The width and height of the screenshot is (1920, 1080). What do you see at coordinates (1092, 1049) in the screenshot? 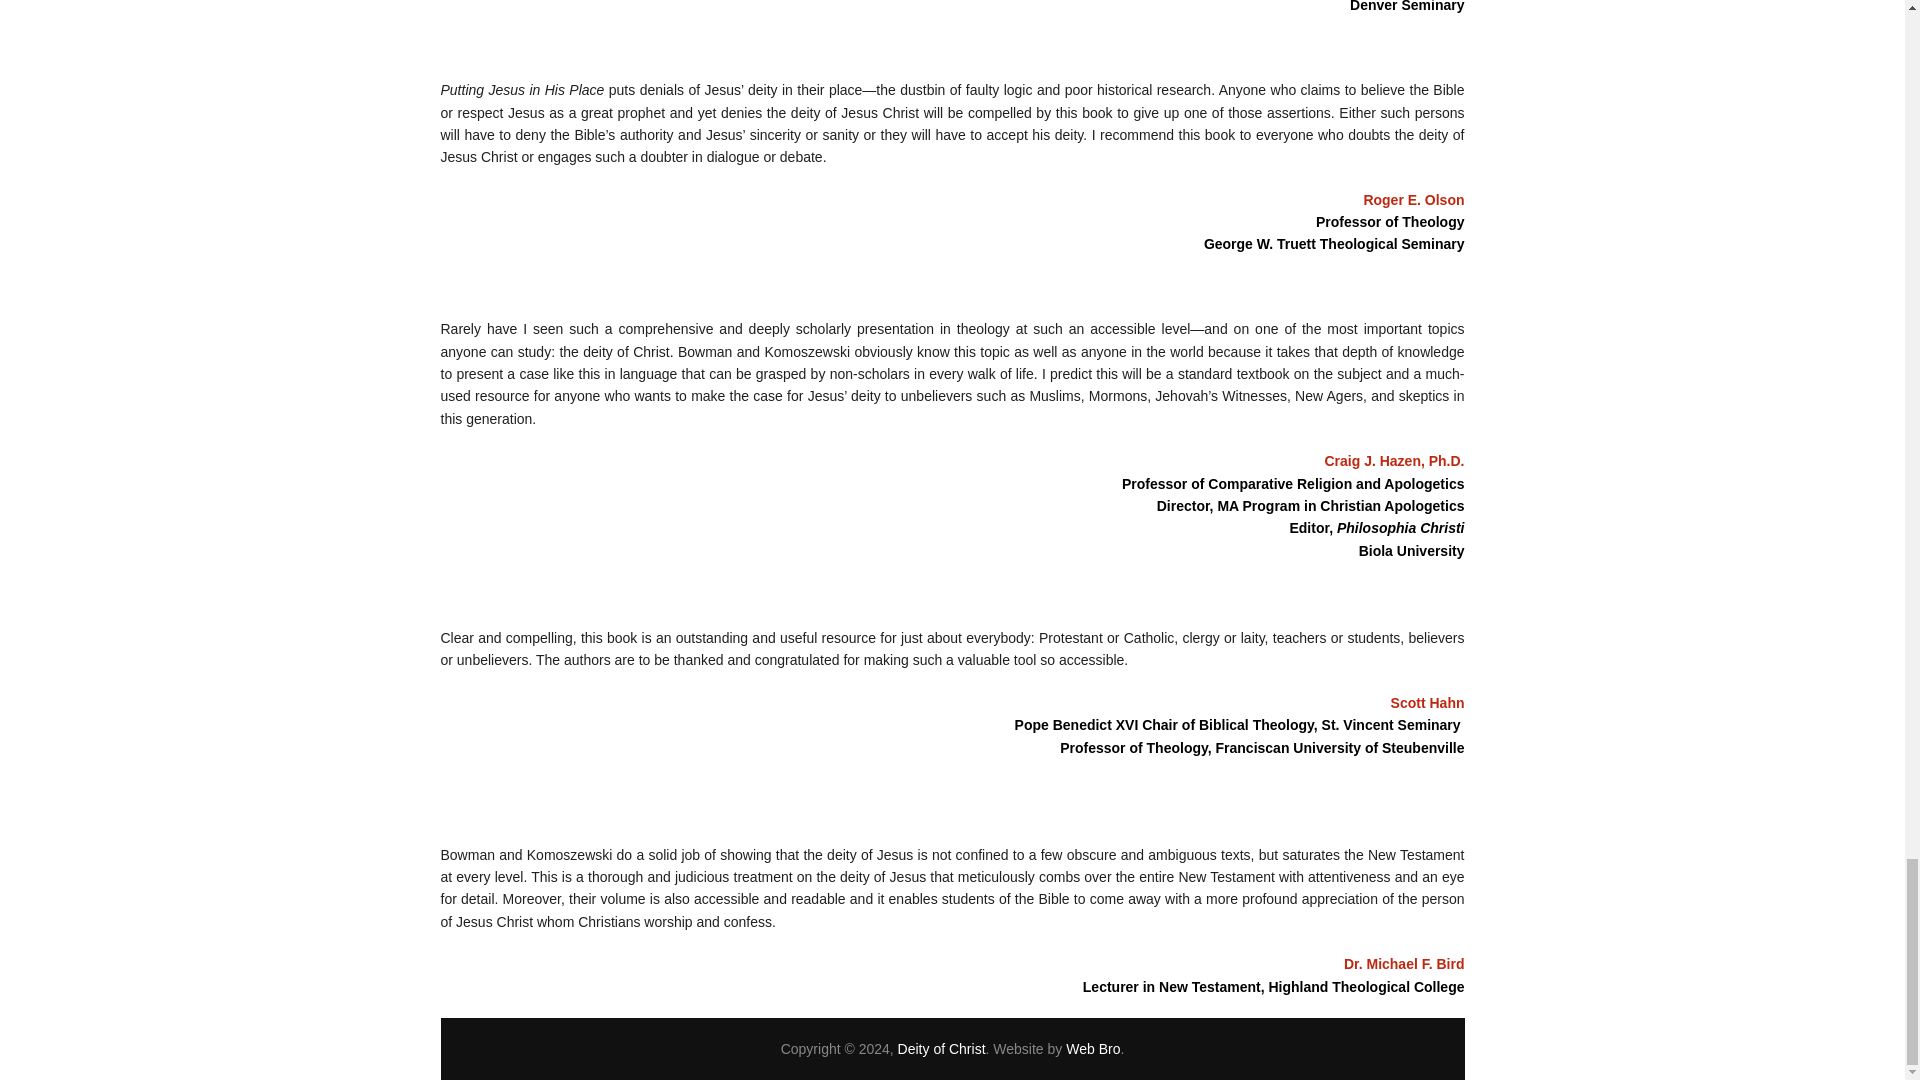
I see `Web Bro` at bounding box center [1092, 1049].